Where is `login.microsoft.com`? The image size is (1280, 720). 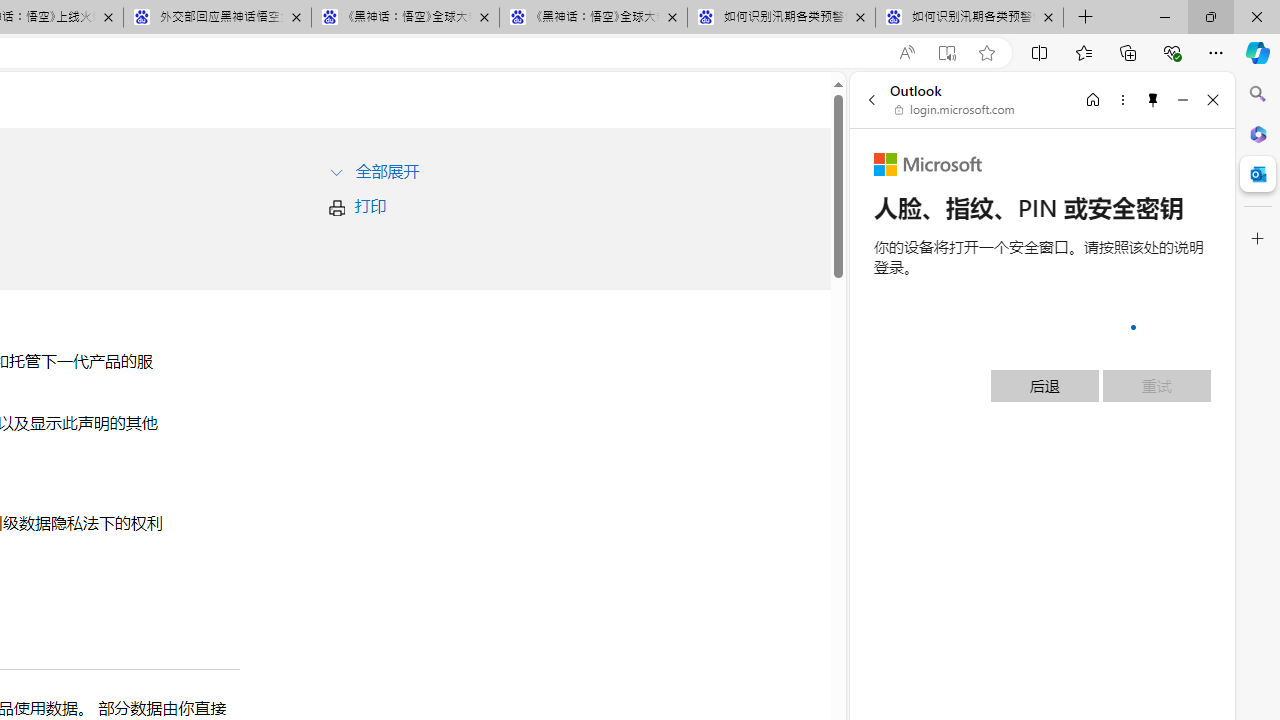 login.microsoft.com is located at coordinates (955, 110).